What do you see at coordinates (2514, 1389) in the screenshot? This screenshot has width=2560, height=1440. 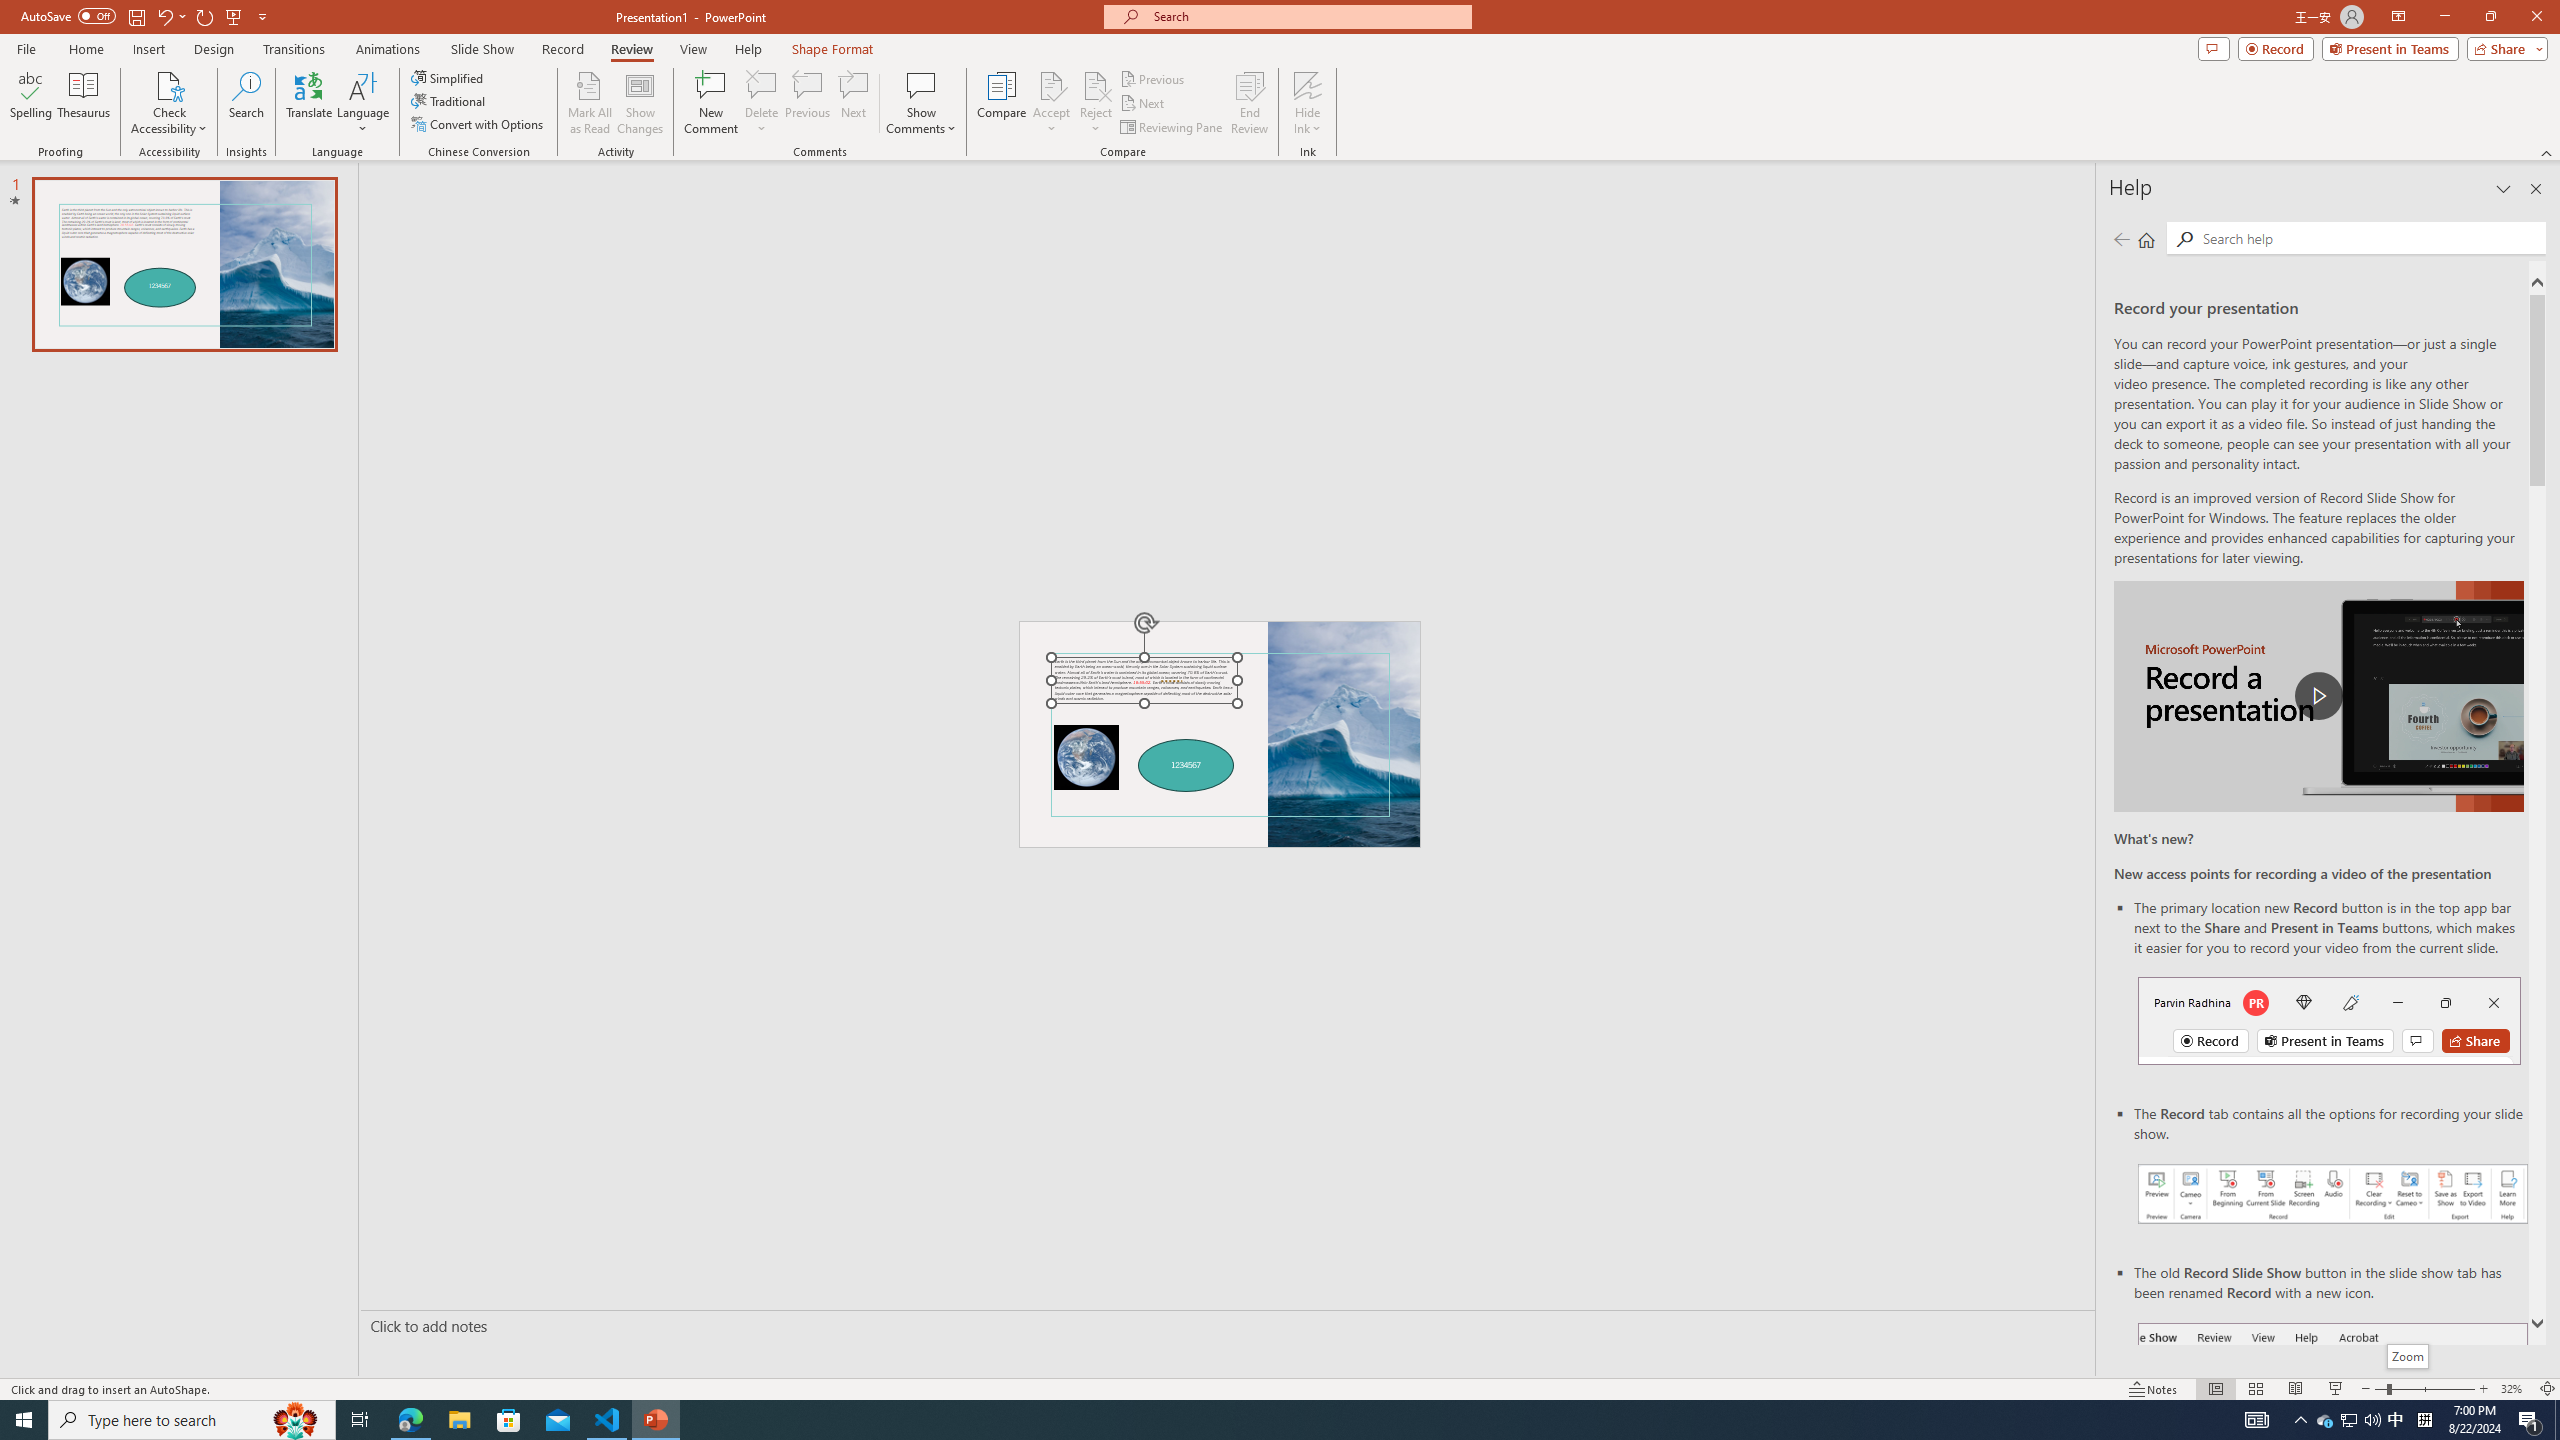 I see `Zoom 32%` at bounding box center [2514, 1389].